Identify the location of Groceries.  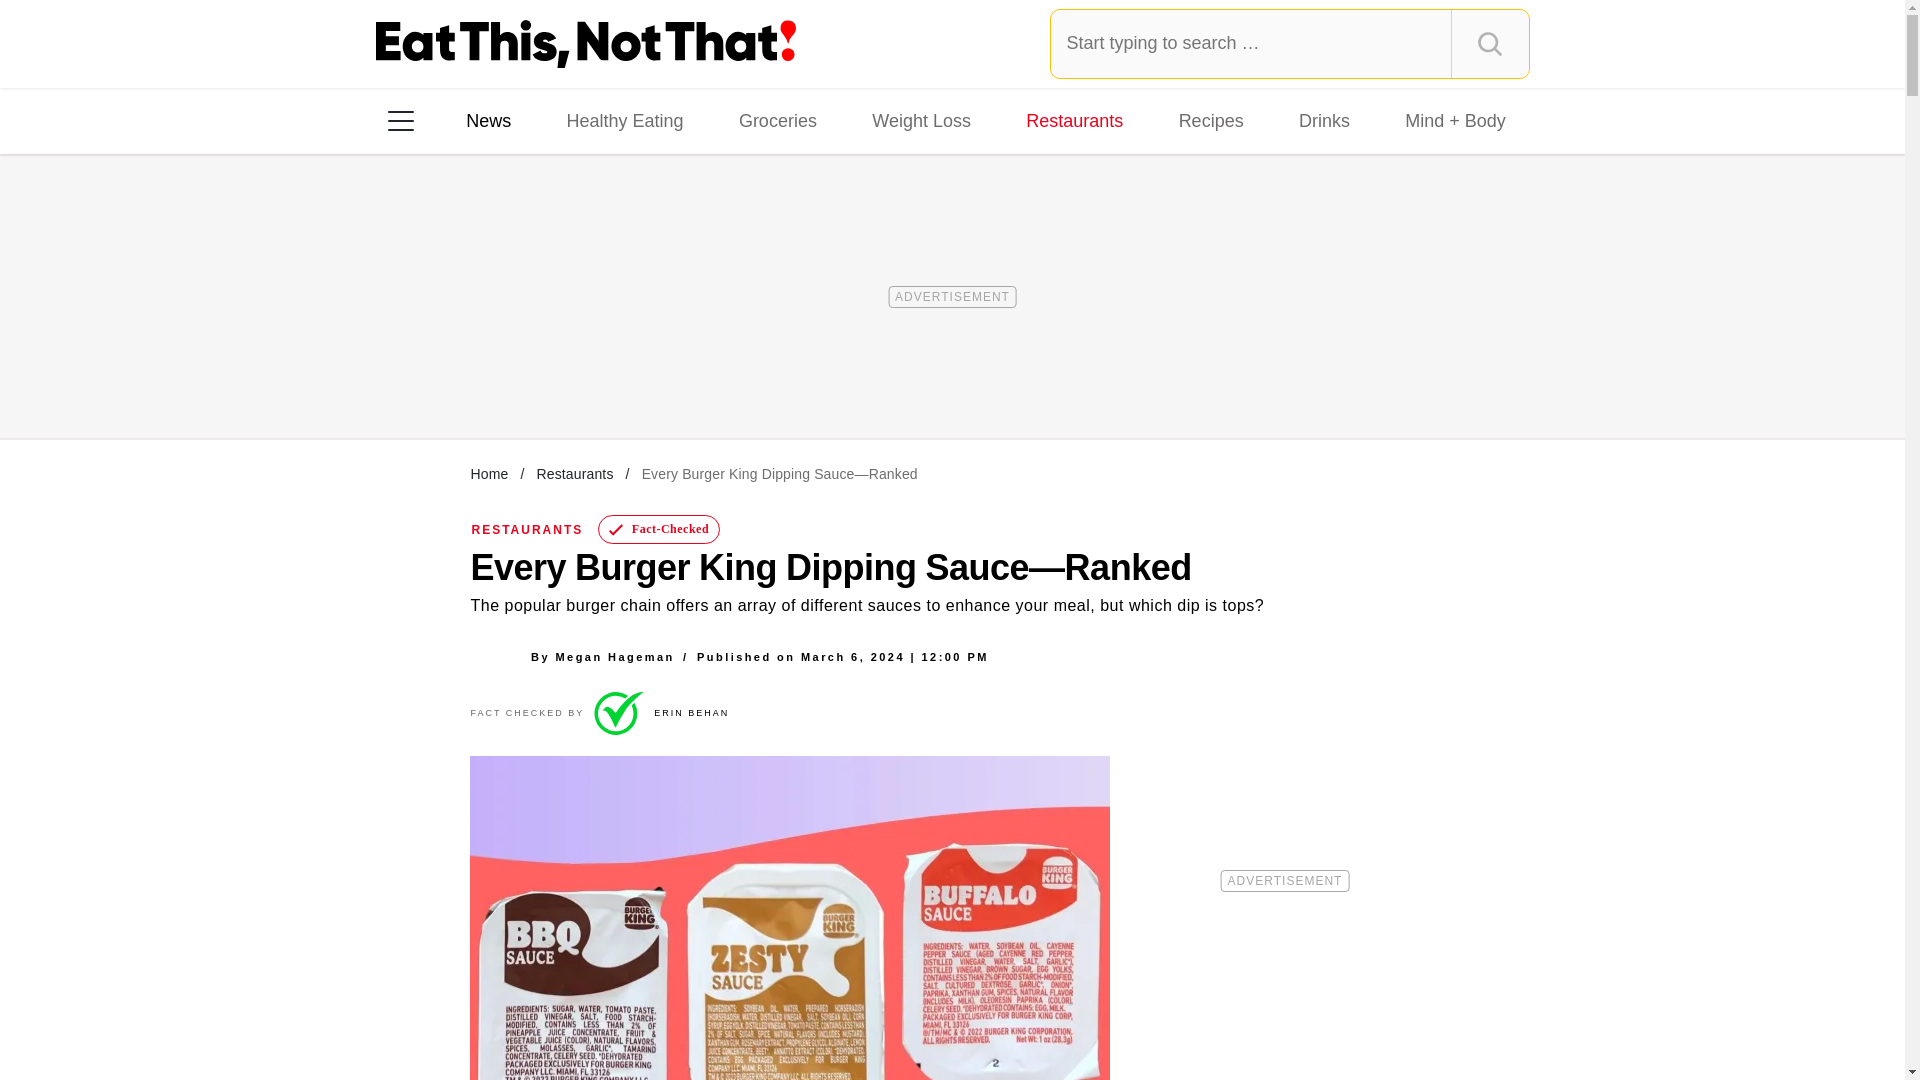
(778, 120).